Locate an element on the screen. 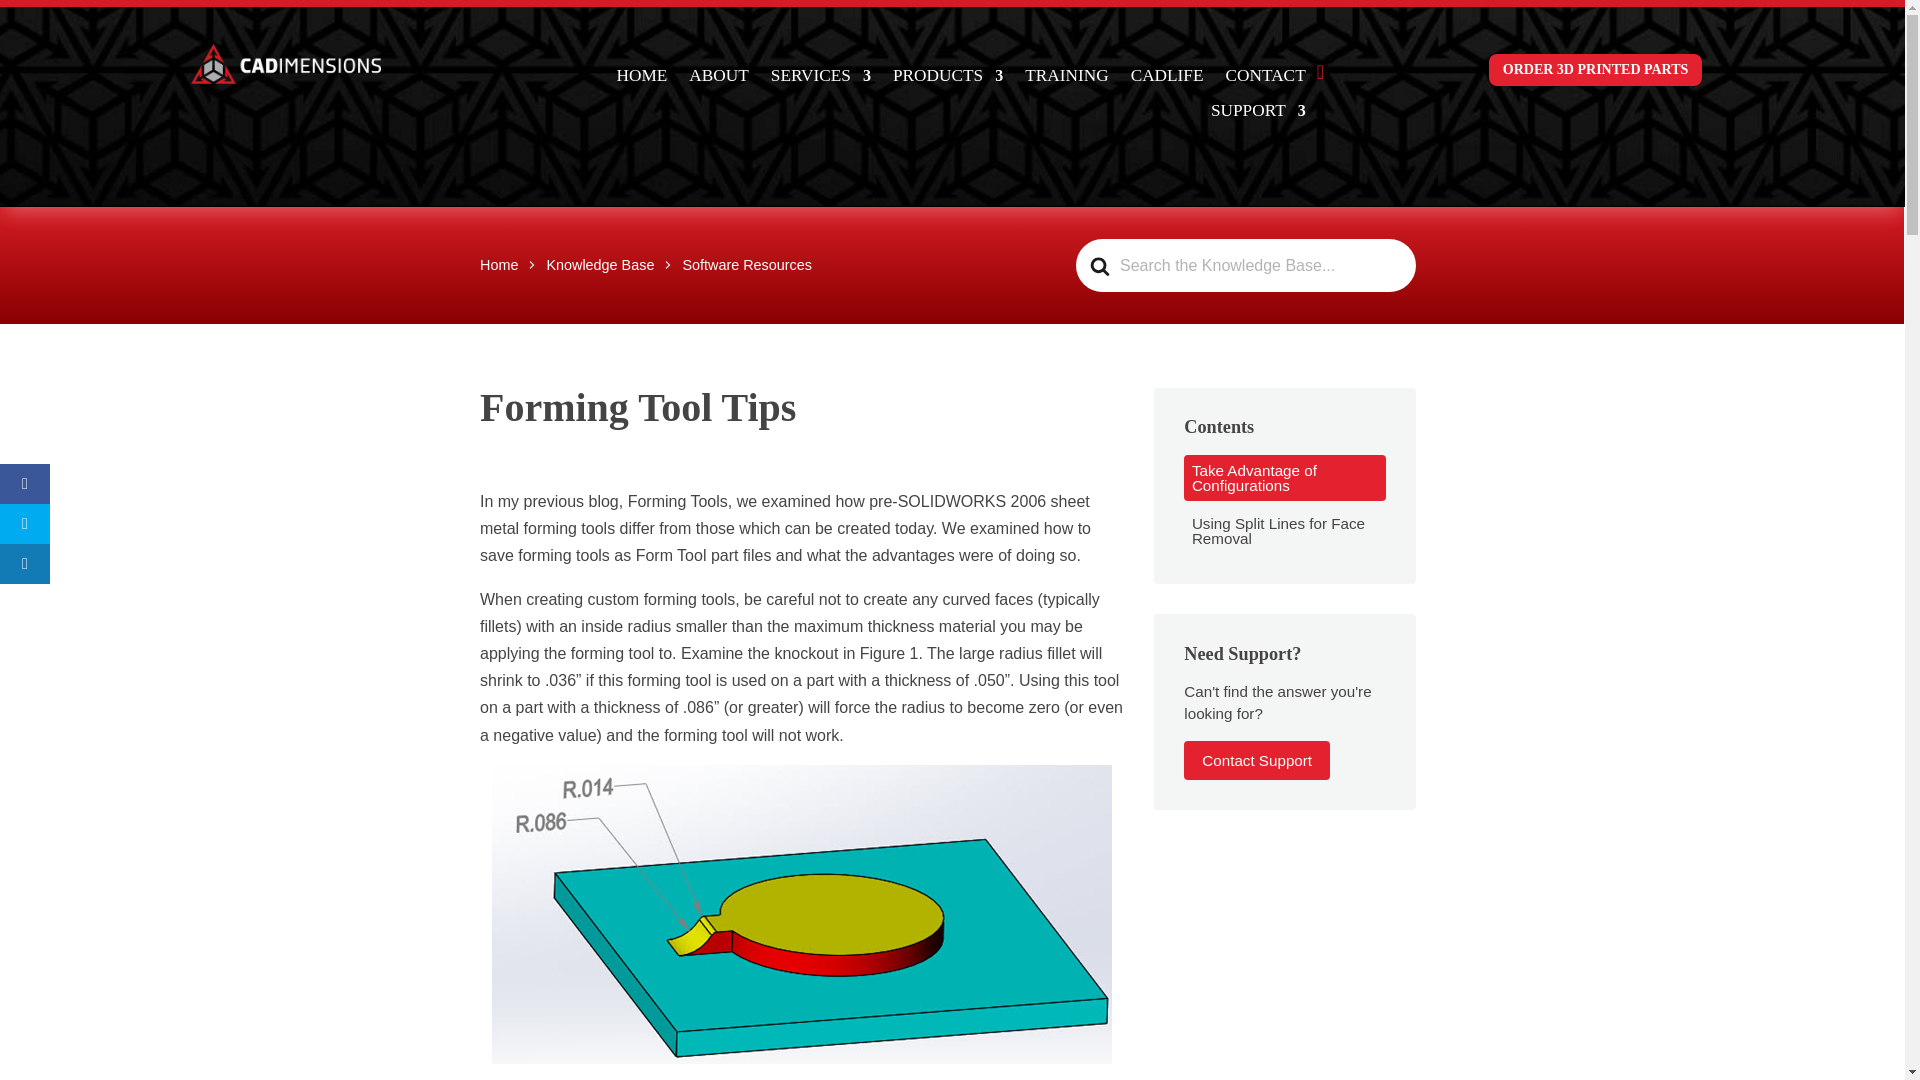 The width and height of the screenshot is (1920, 1080). Home is located at coordinates (499, 265).